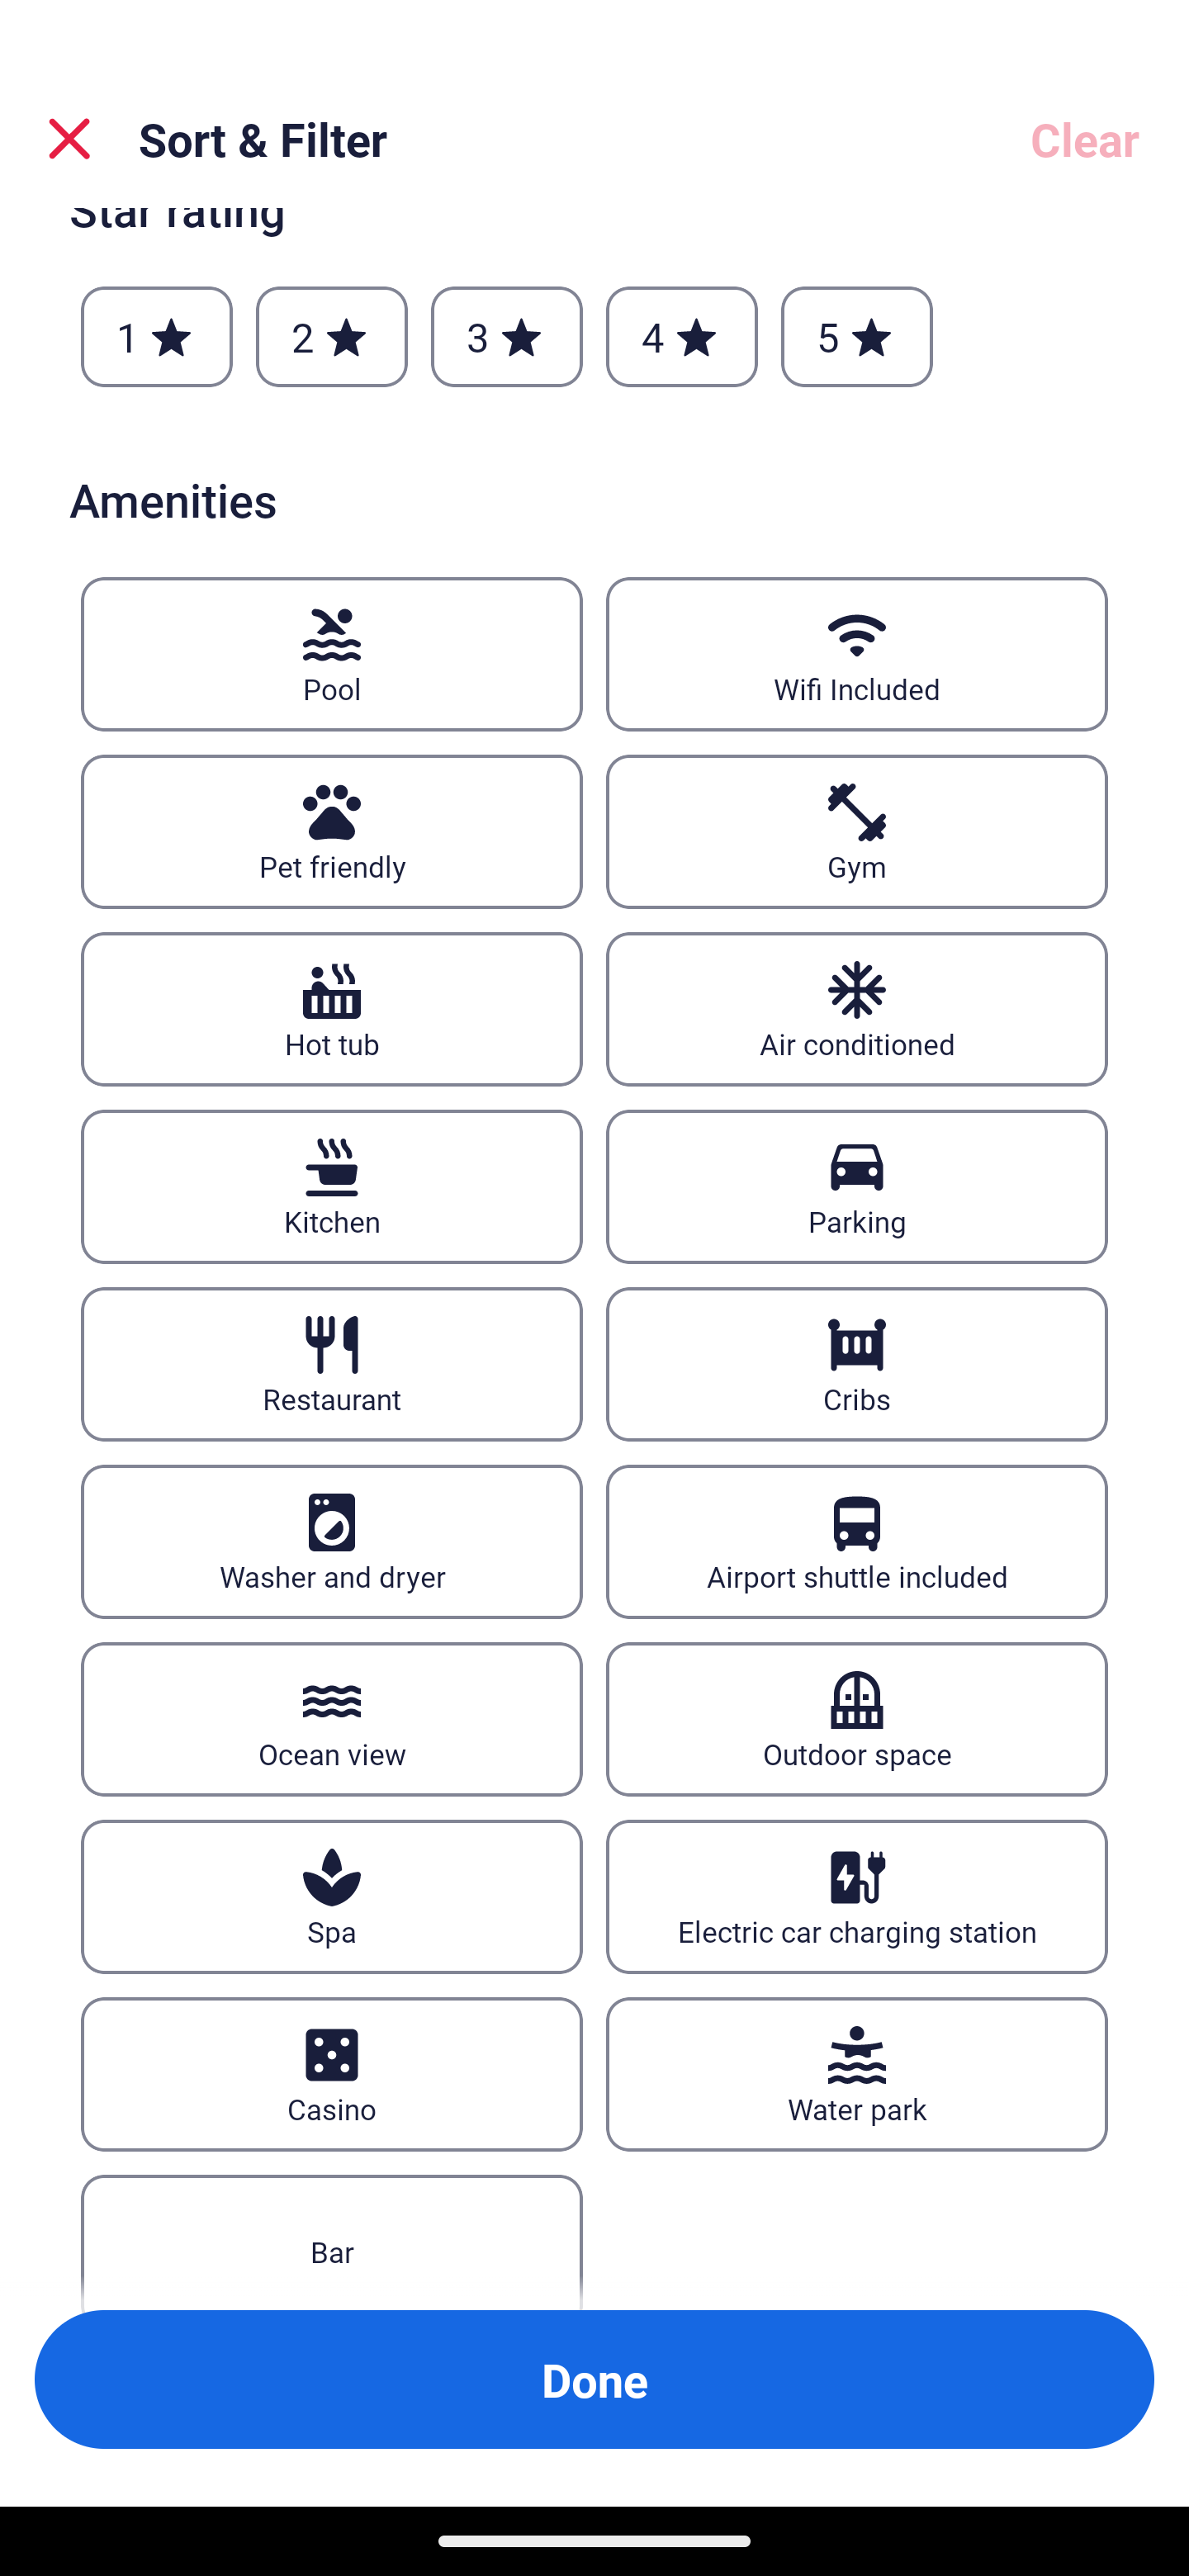  What do you see at coordinates (331, 1542) in the screenshot?
I see `Washer and dryer` at bounding box center [331, 1542].